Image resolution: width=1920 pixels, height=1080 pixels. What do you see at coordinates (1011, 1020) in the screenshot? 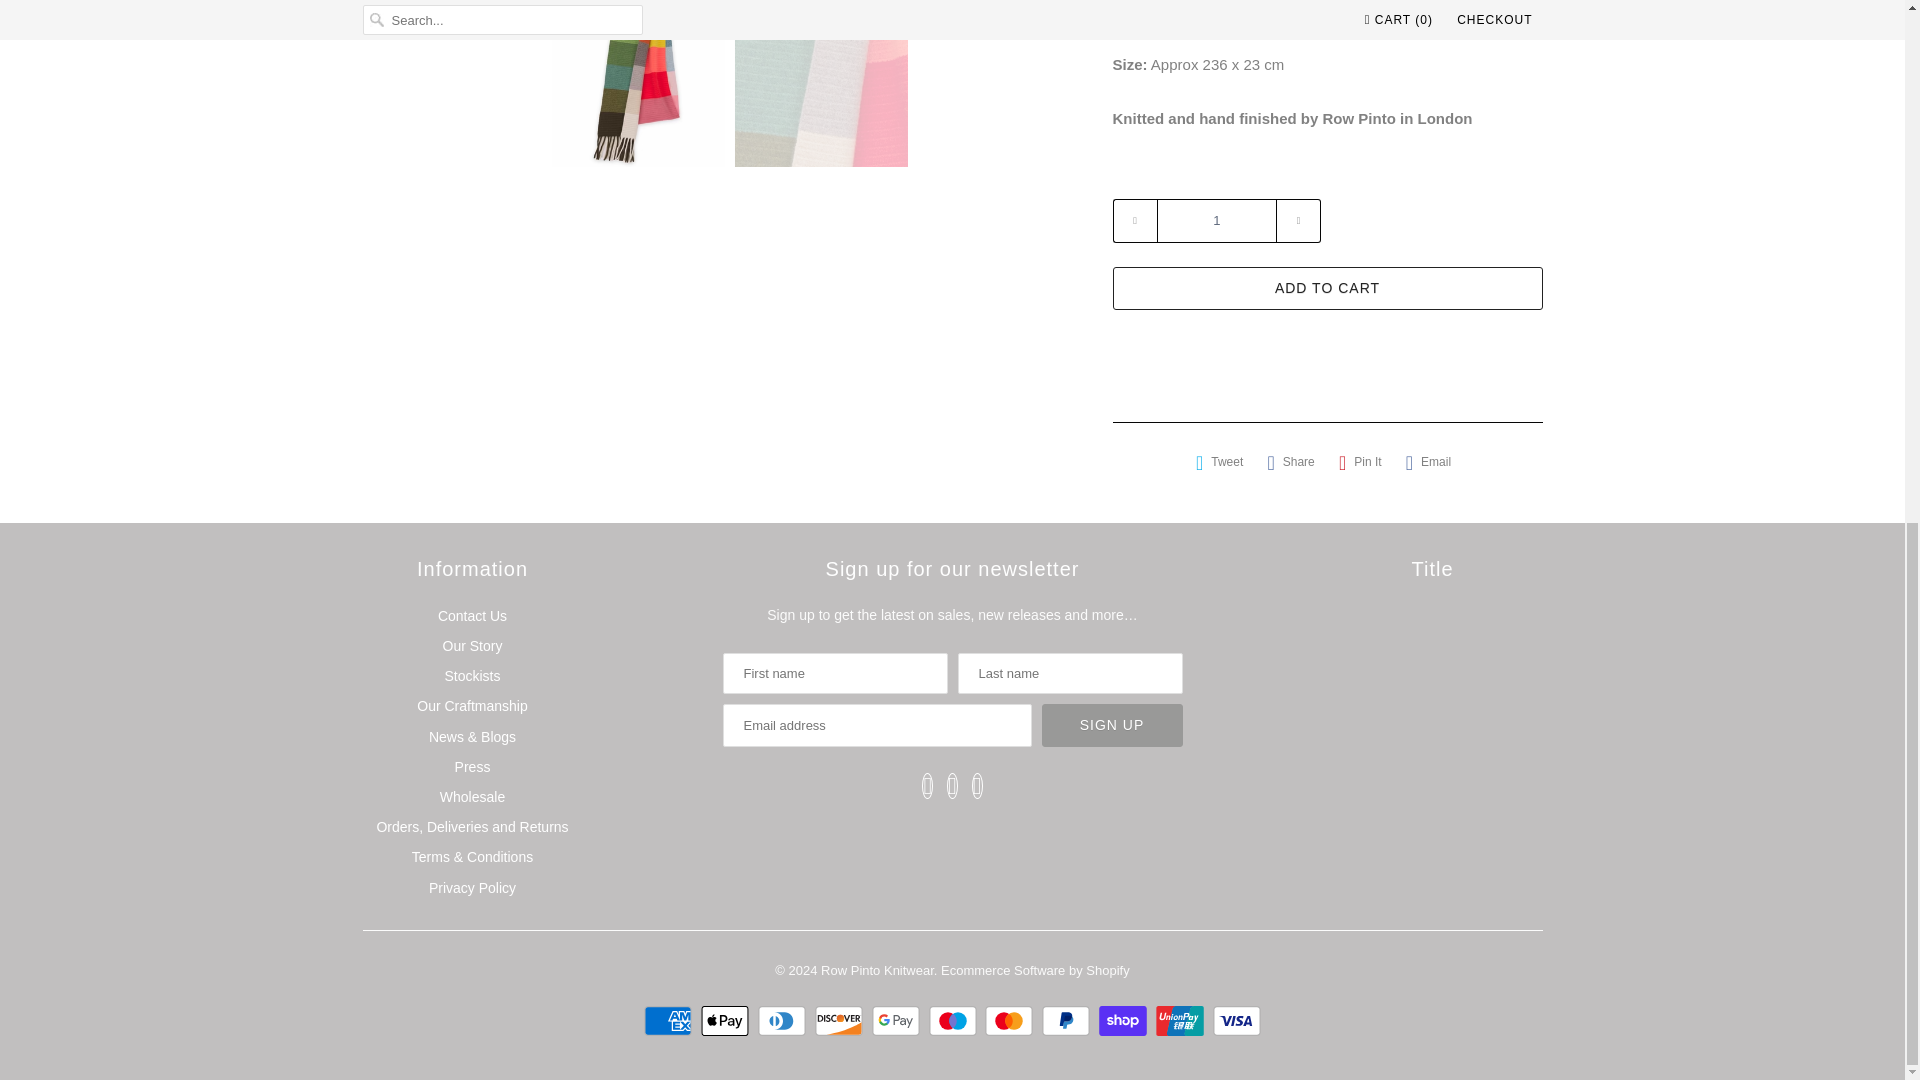
I see `Mastercard` at bounding box center [1011, 1020].